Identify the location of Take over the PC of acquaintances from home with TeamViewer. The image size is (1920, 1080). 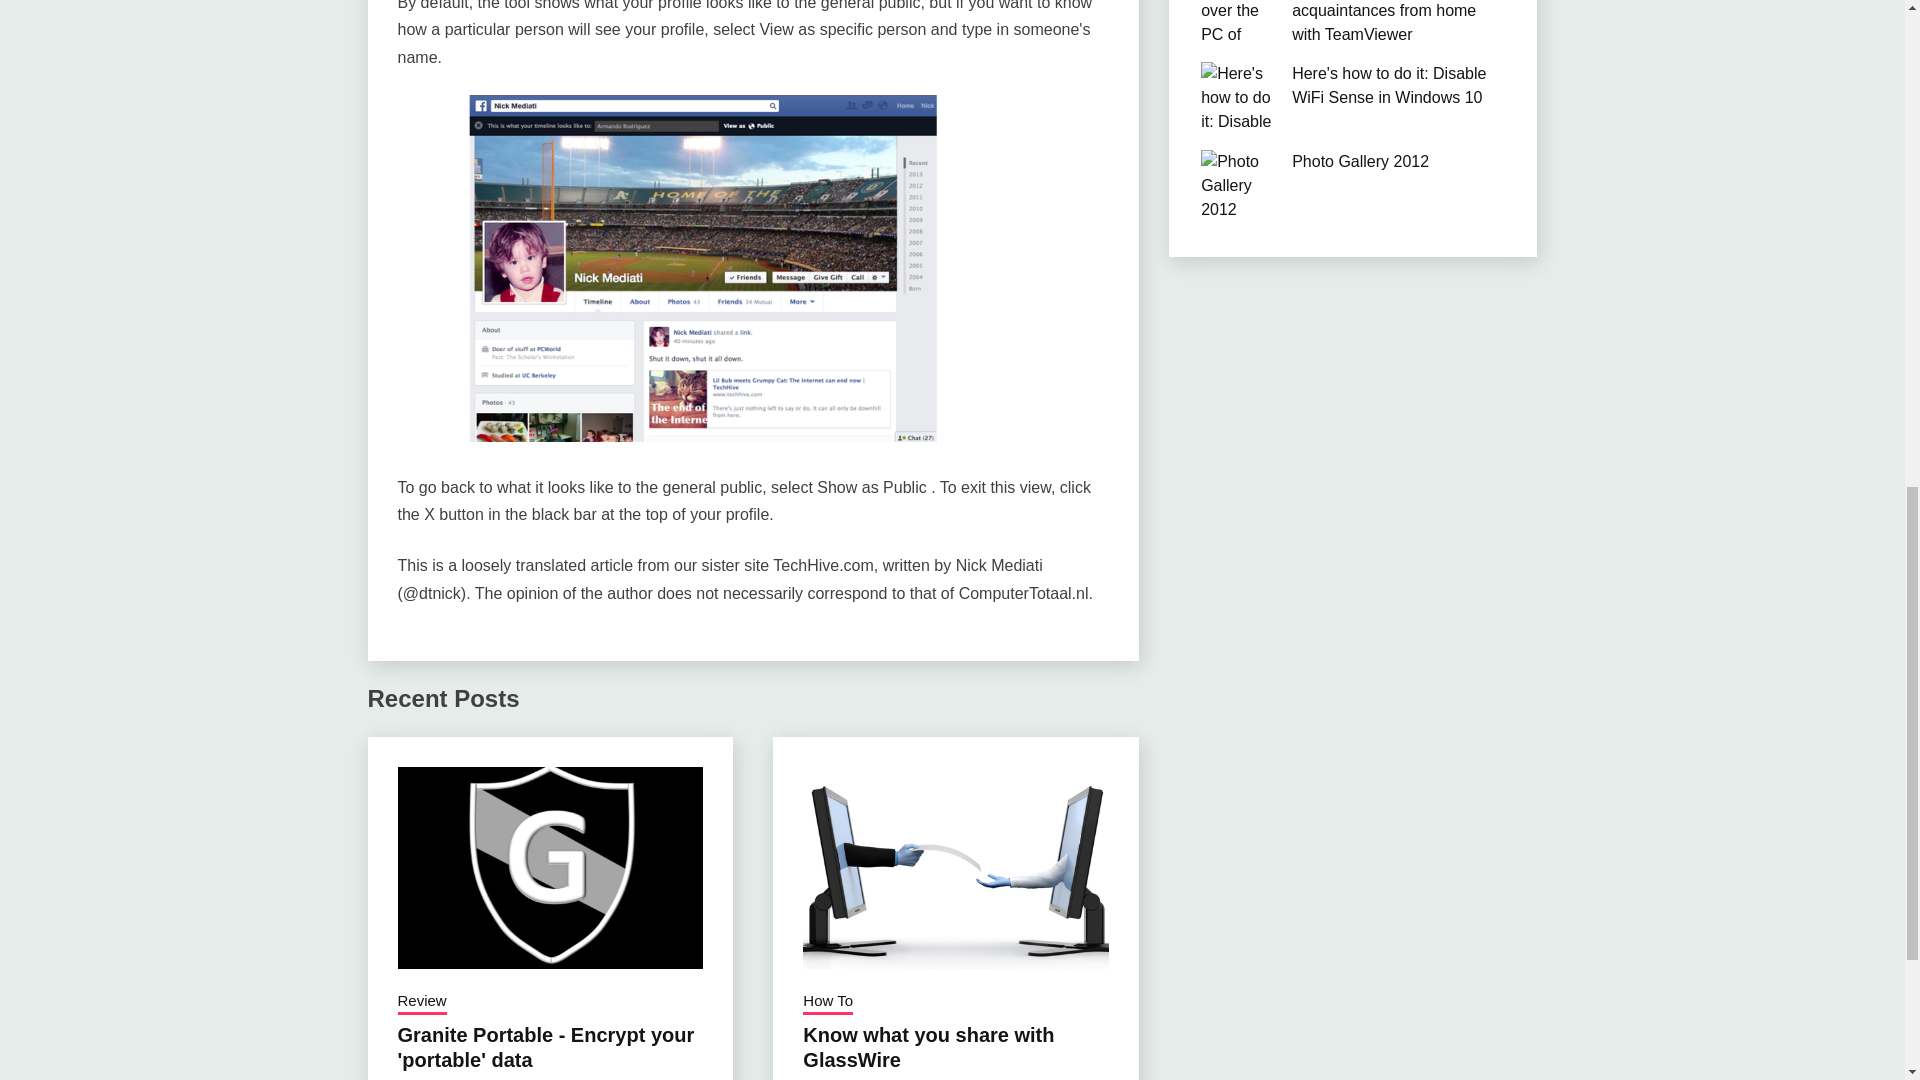
(1384, 22).